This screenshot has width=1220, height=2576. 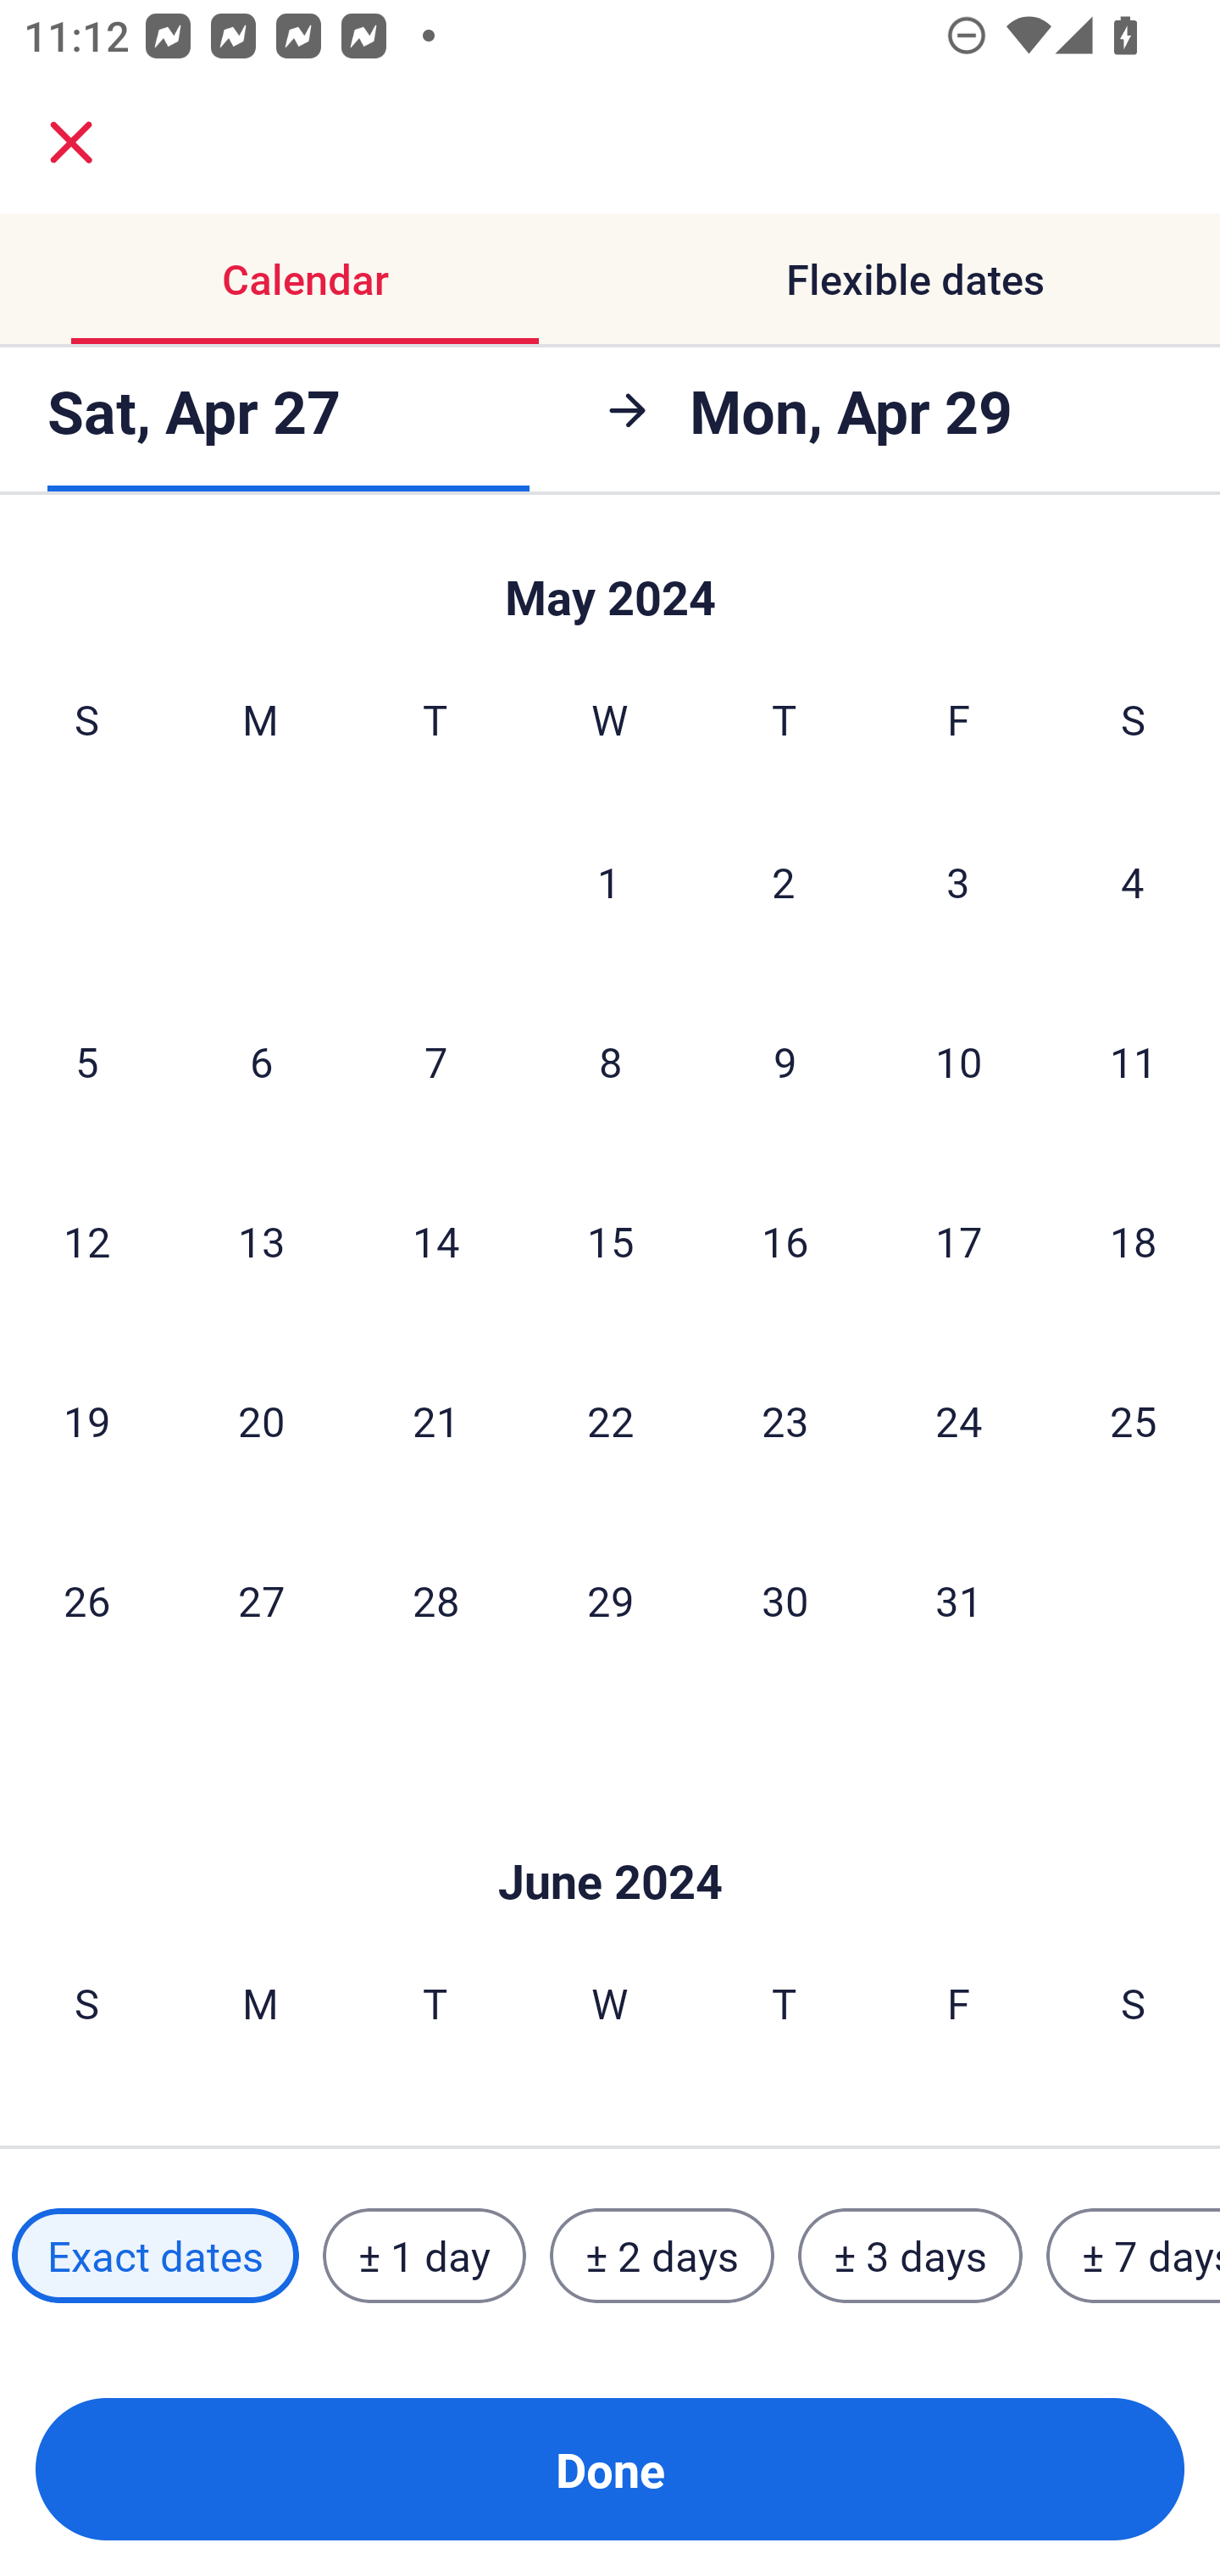 What do you see at coordinates (785, 1061) in the screenshot?
I see `9 Thursday, May 9, 2024` at bounding box center [785, 1061].